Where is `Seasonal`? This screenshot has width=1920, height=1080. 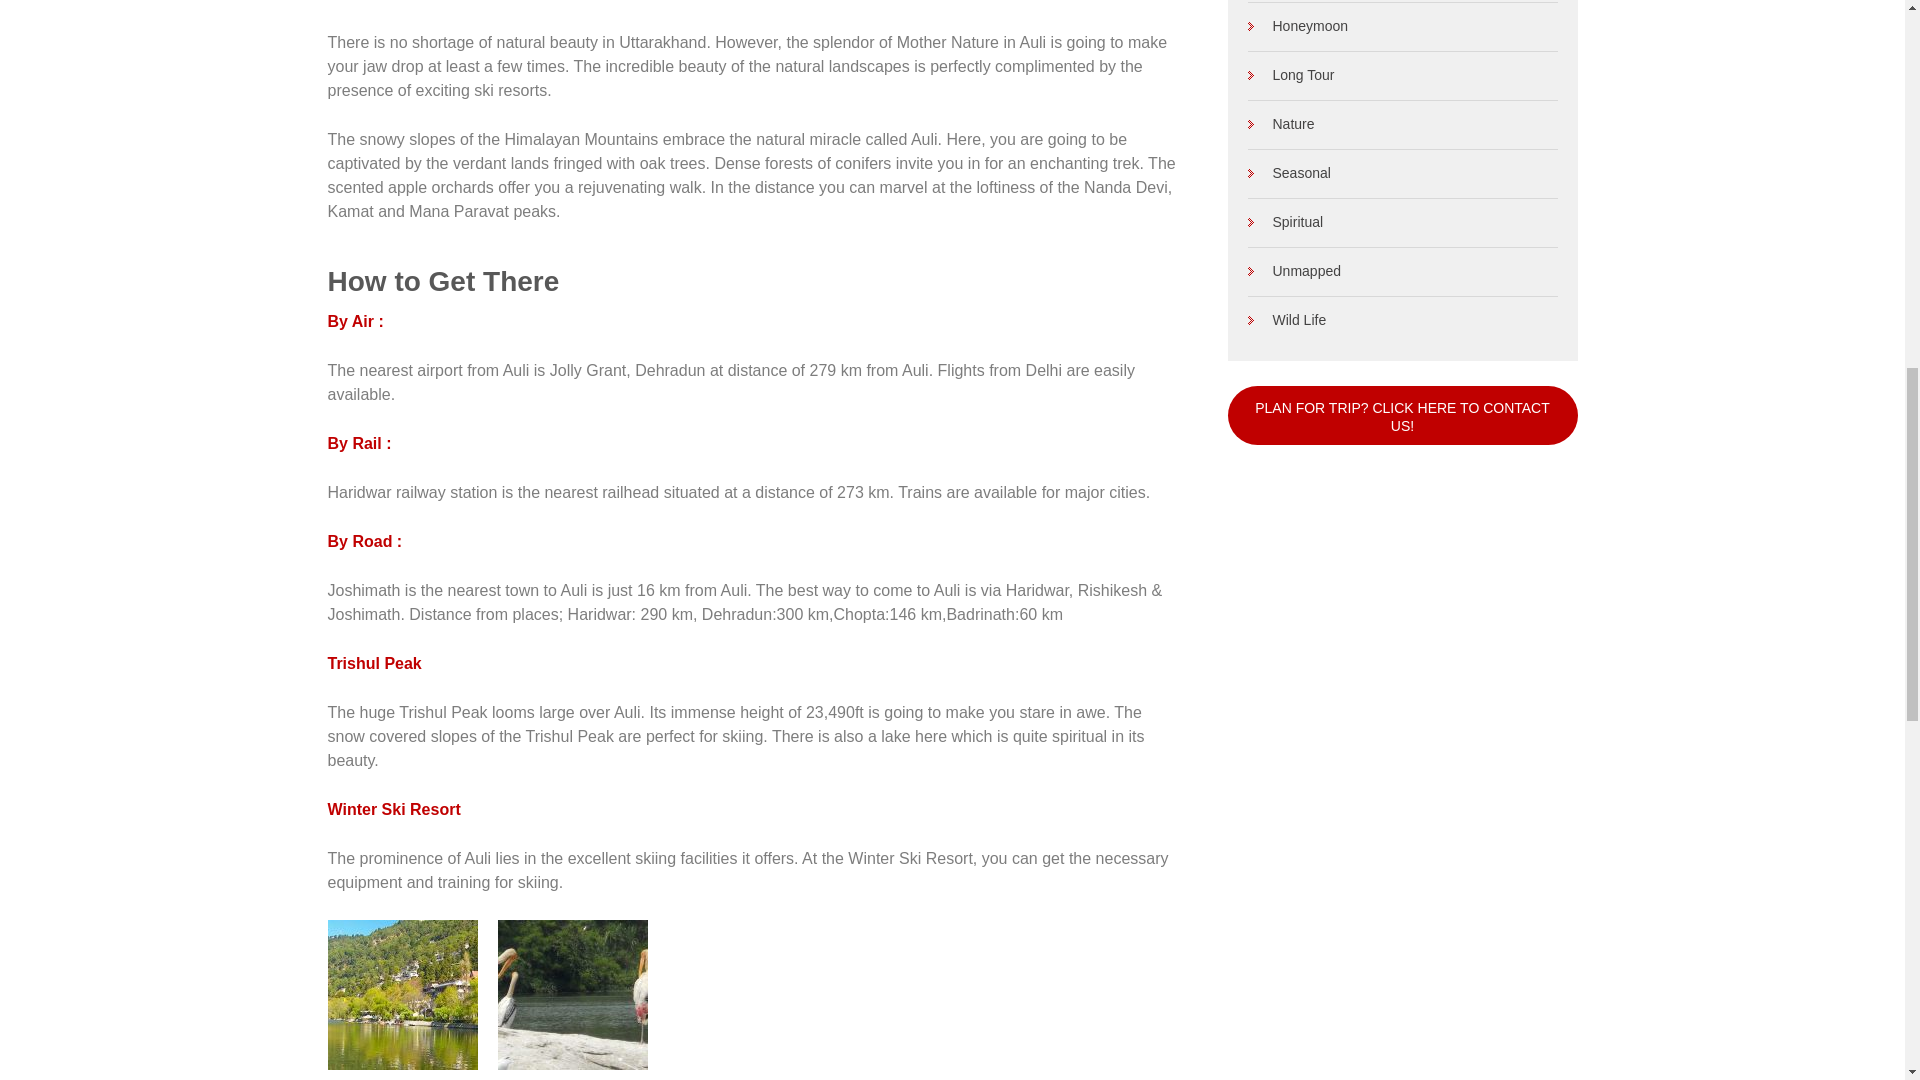
Seasonal is located at coordinates (1289, 173).